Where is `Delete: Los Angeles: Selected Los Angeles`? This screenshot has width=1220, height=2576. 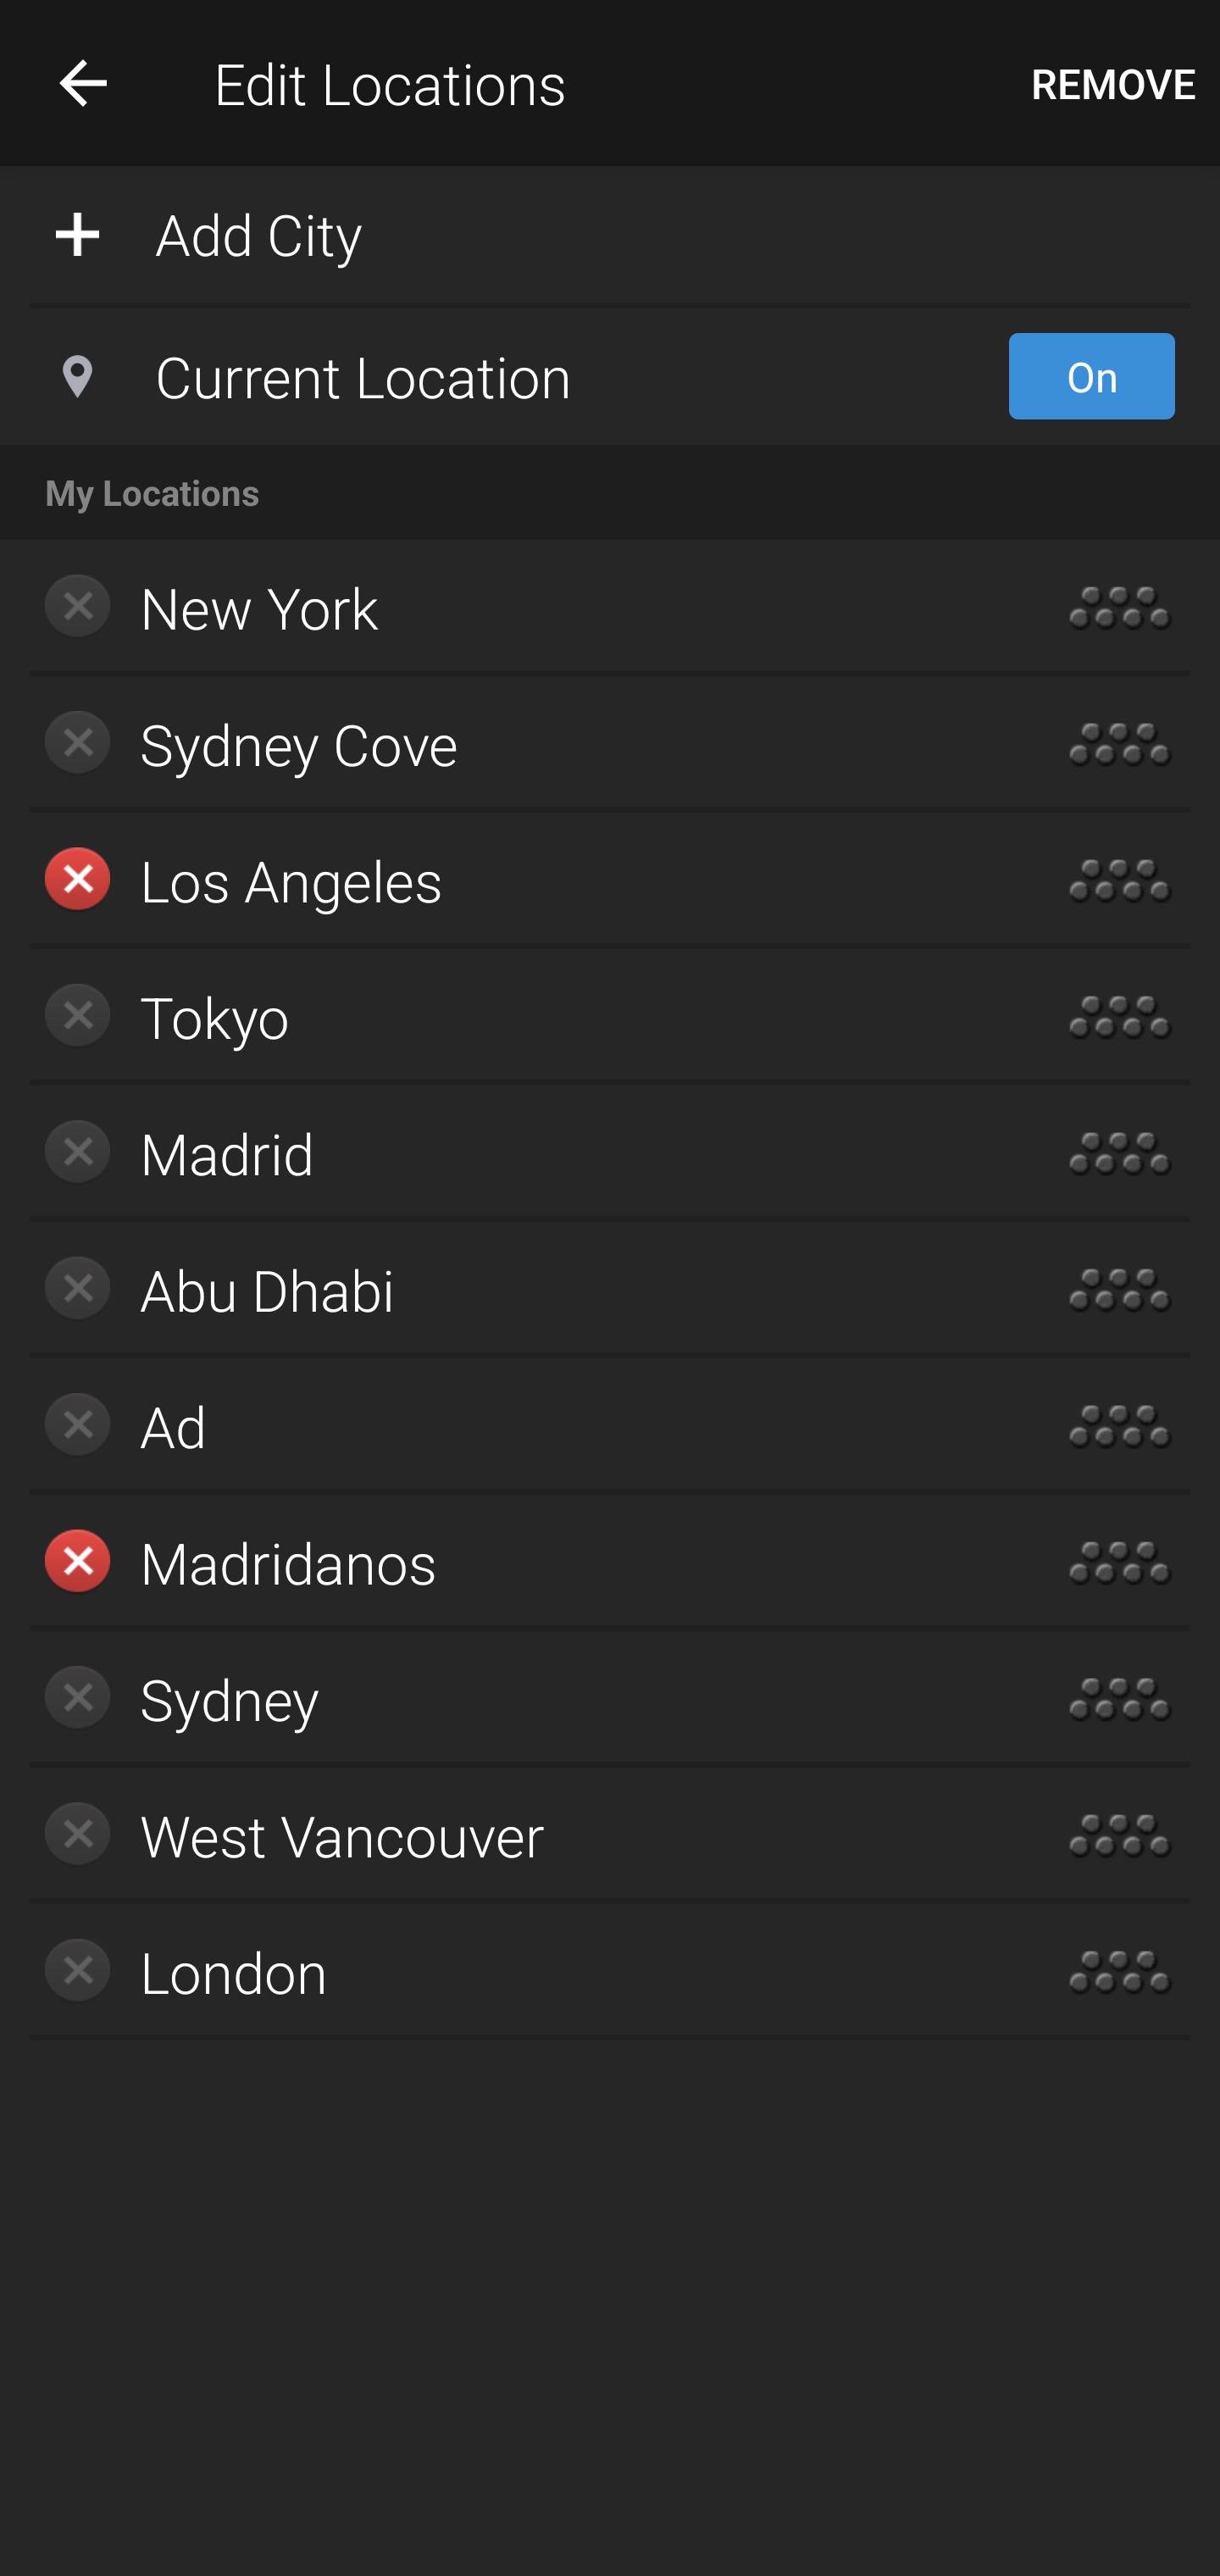
Delete: Los Angeles: Selected Los Angeles is located at coordinates (512, 881).